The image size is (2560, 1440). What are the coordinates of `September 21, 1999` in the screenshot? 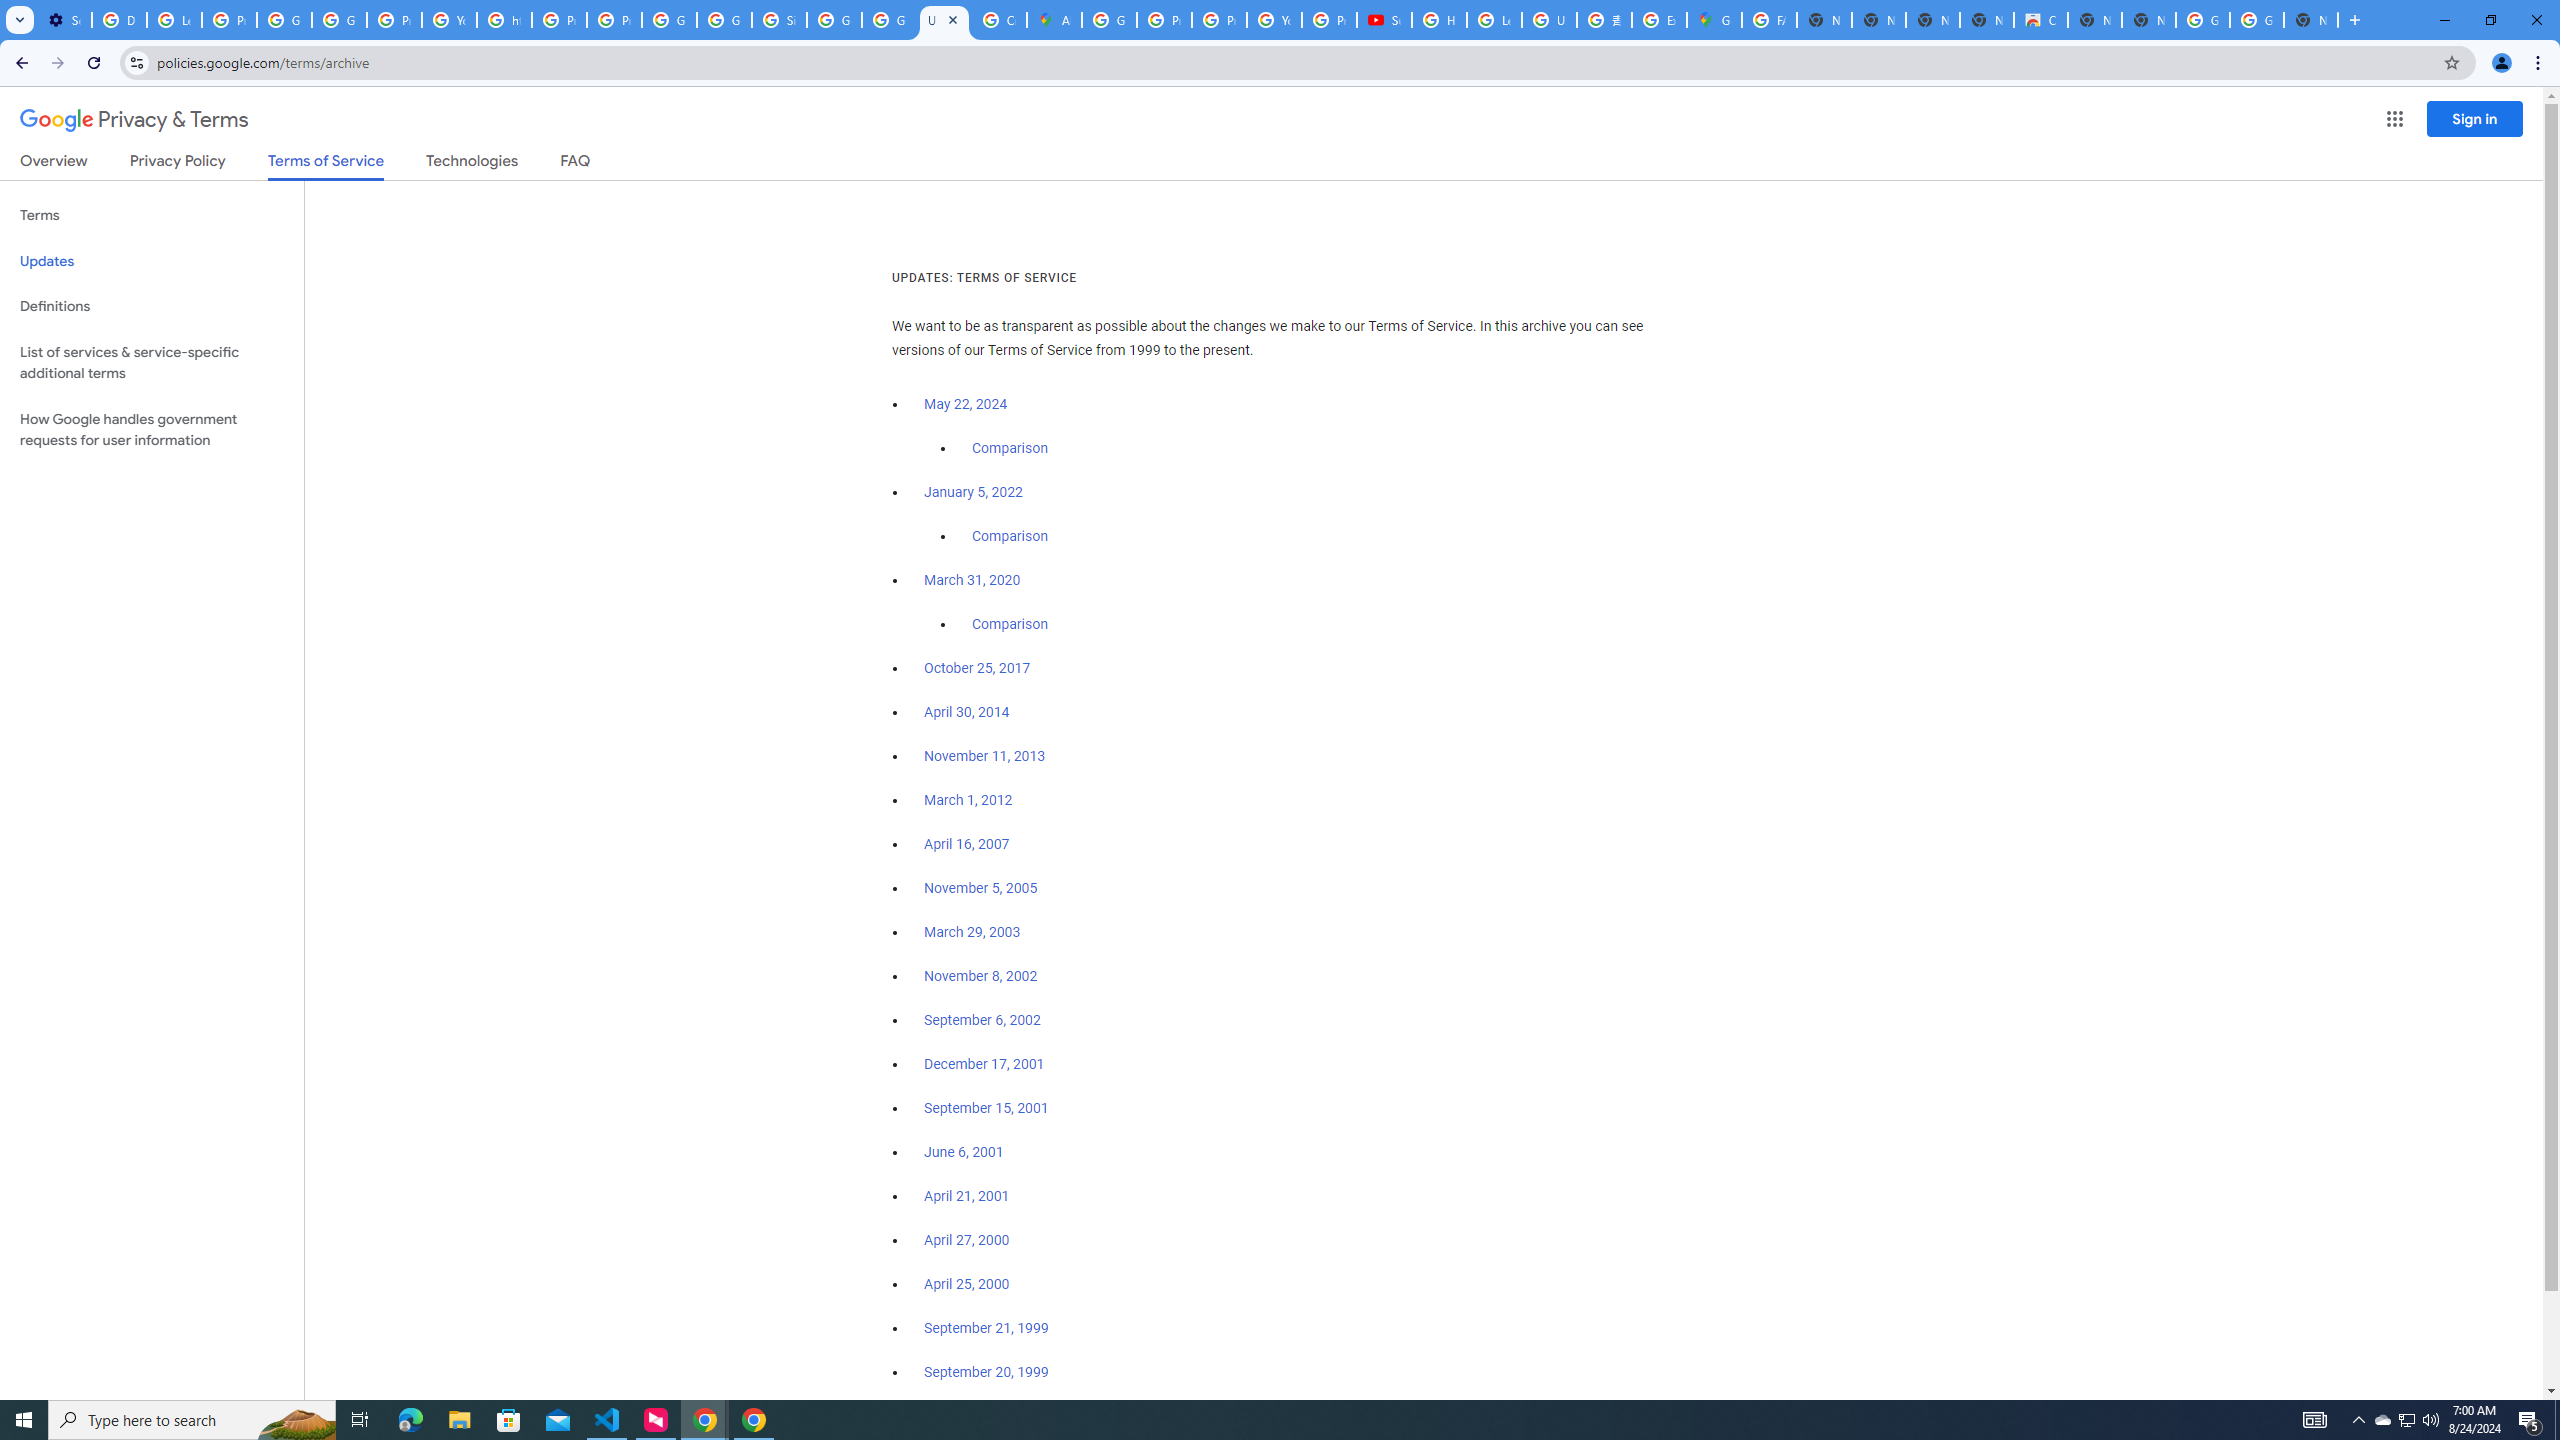 It's located at (986, 1328).